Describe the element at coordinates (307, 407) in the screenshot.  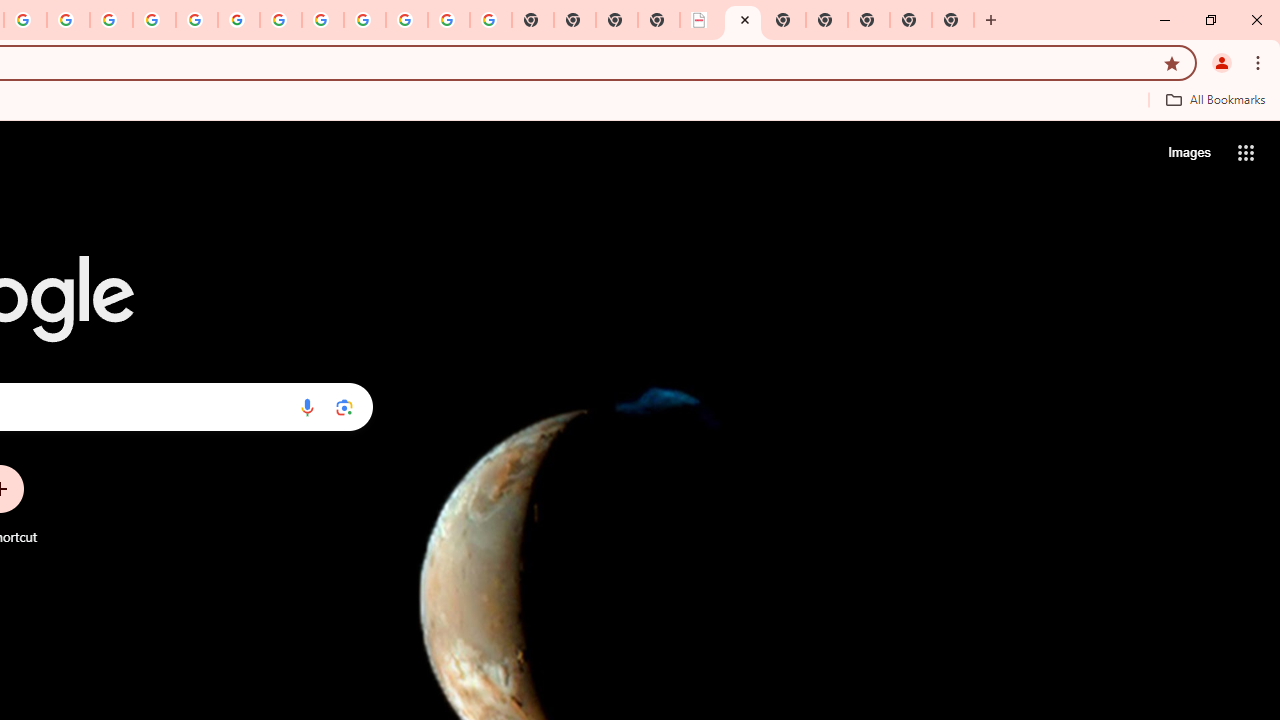
I see `Search by voice` at that location.